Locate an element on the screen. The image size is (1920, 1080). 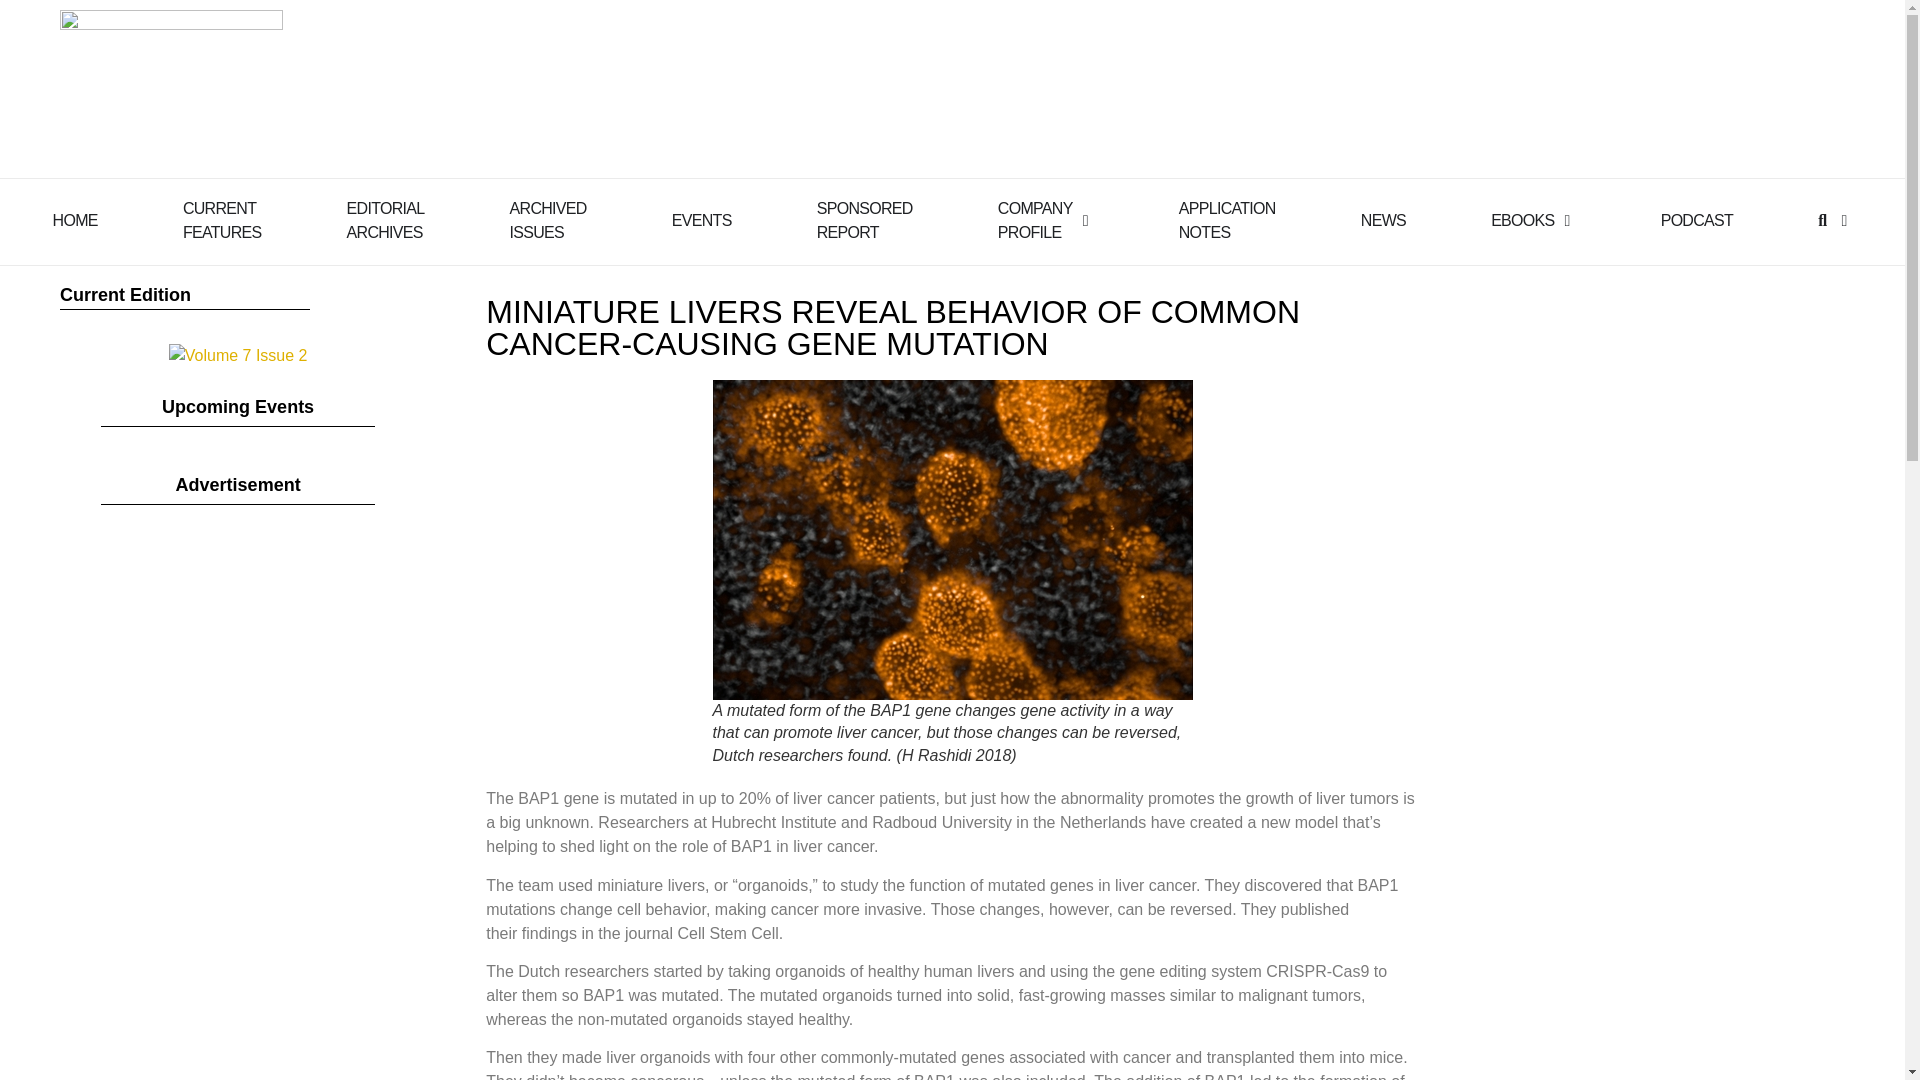
EVENTS is located at coordinates (1036, 220).